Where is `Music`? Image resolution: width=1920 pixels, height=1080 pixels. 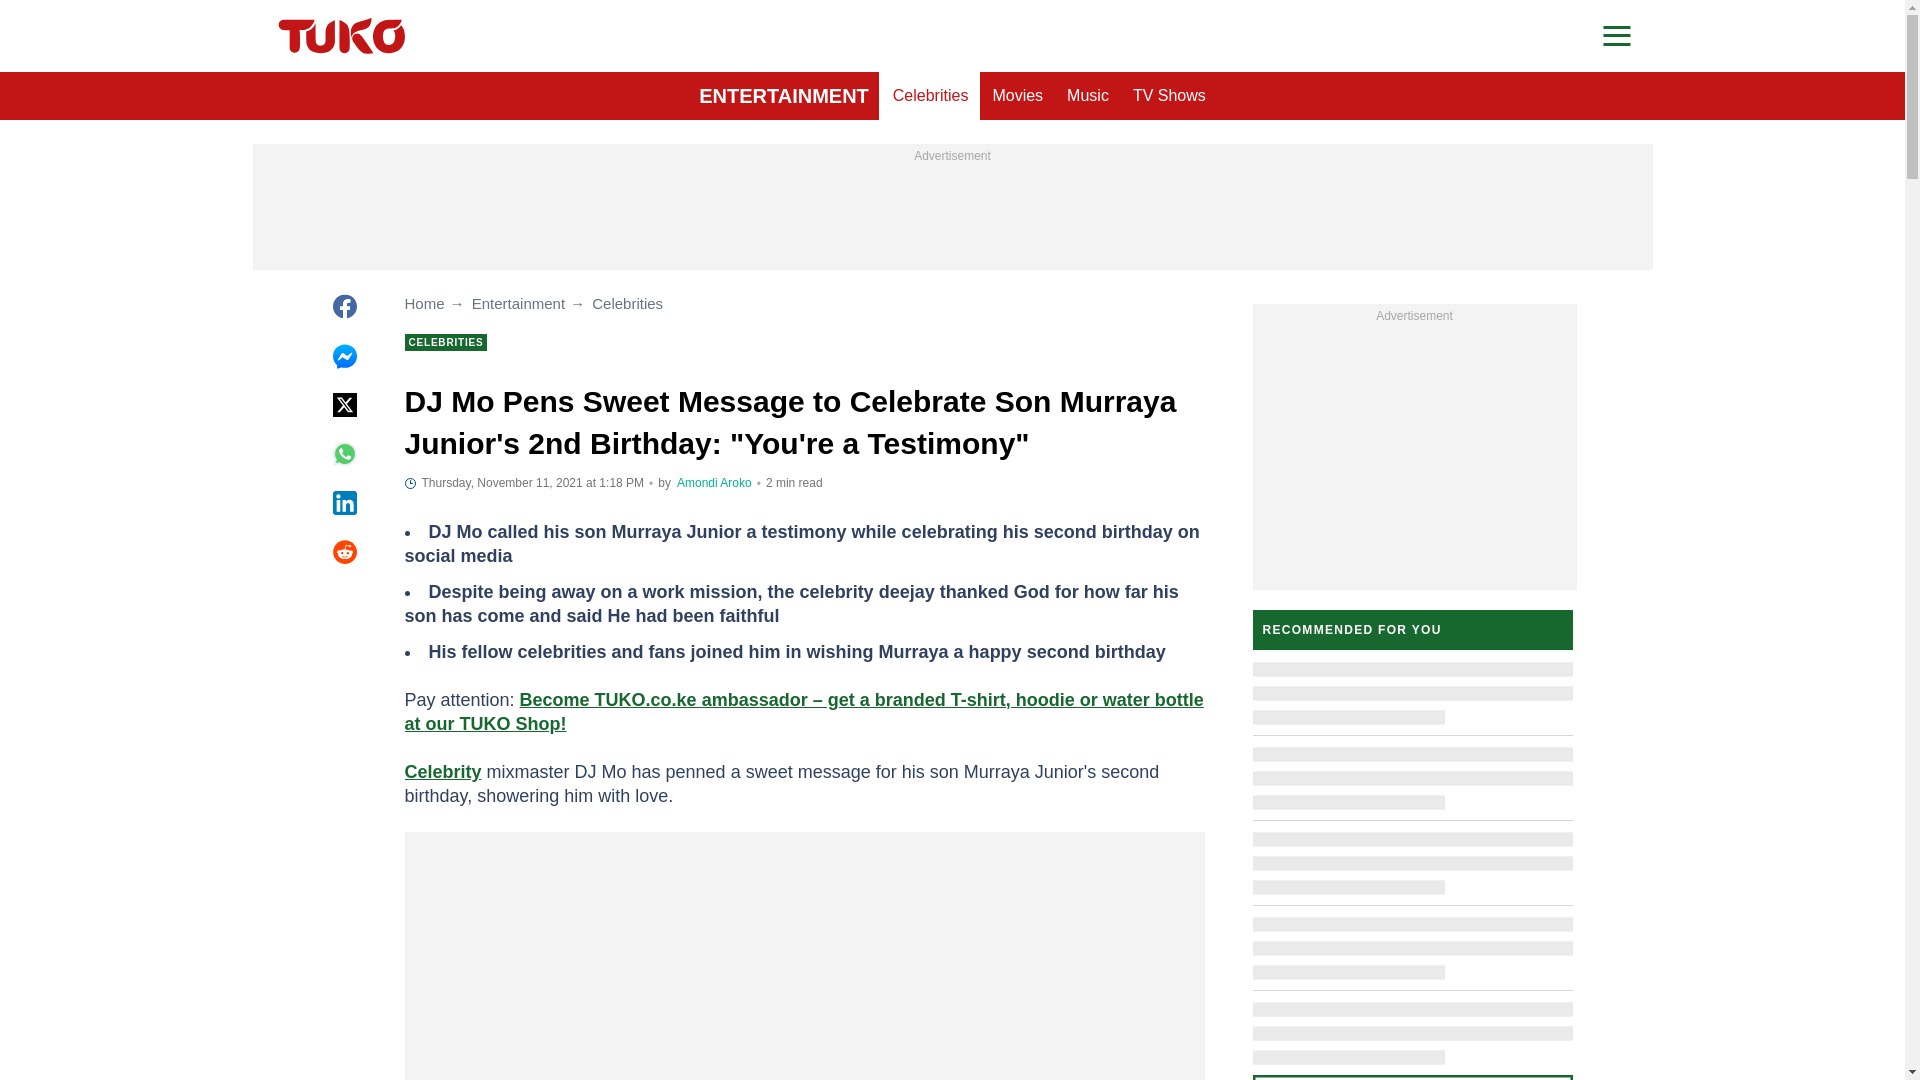
Music is located at coordinates (1088, 96).